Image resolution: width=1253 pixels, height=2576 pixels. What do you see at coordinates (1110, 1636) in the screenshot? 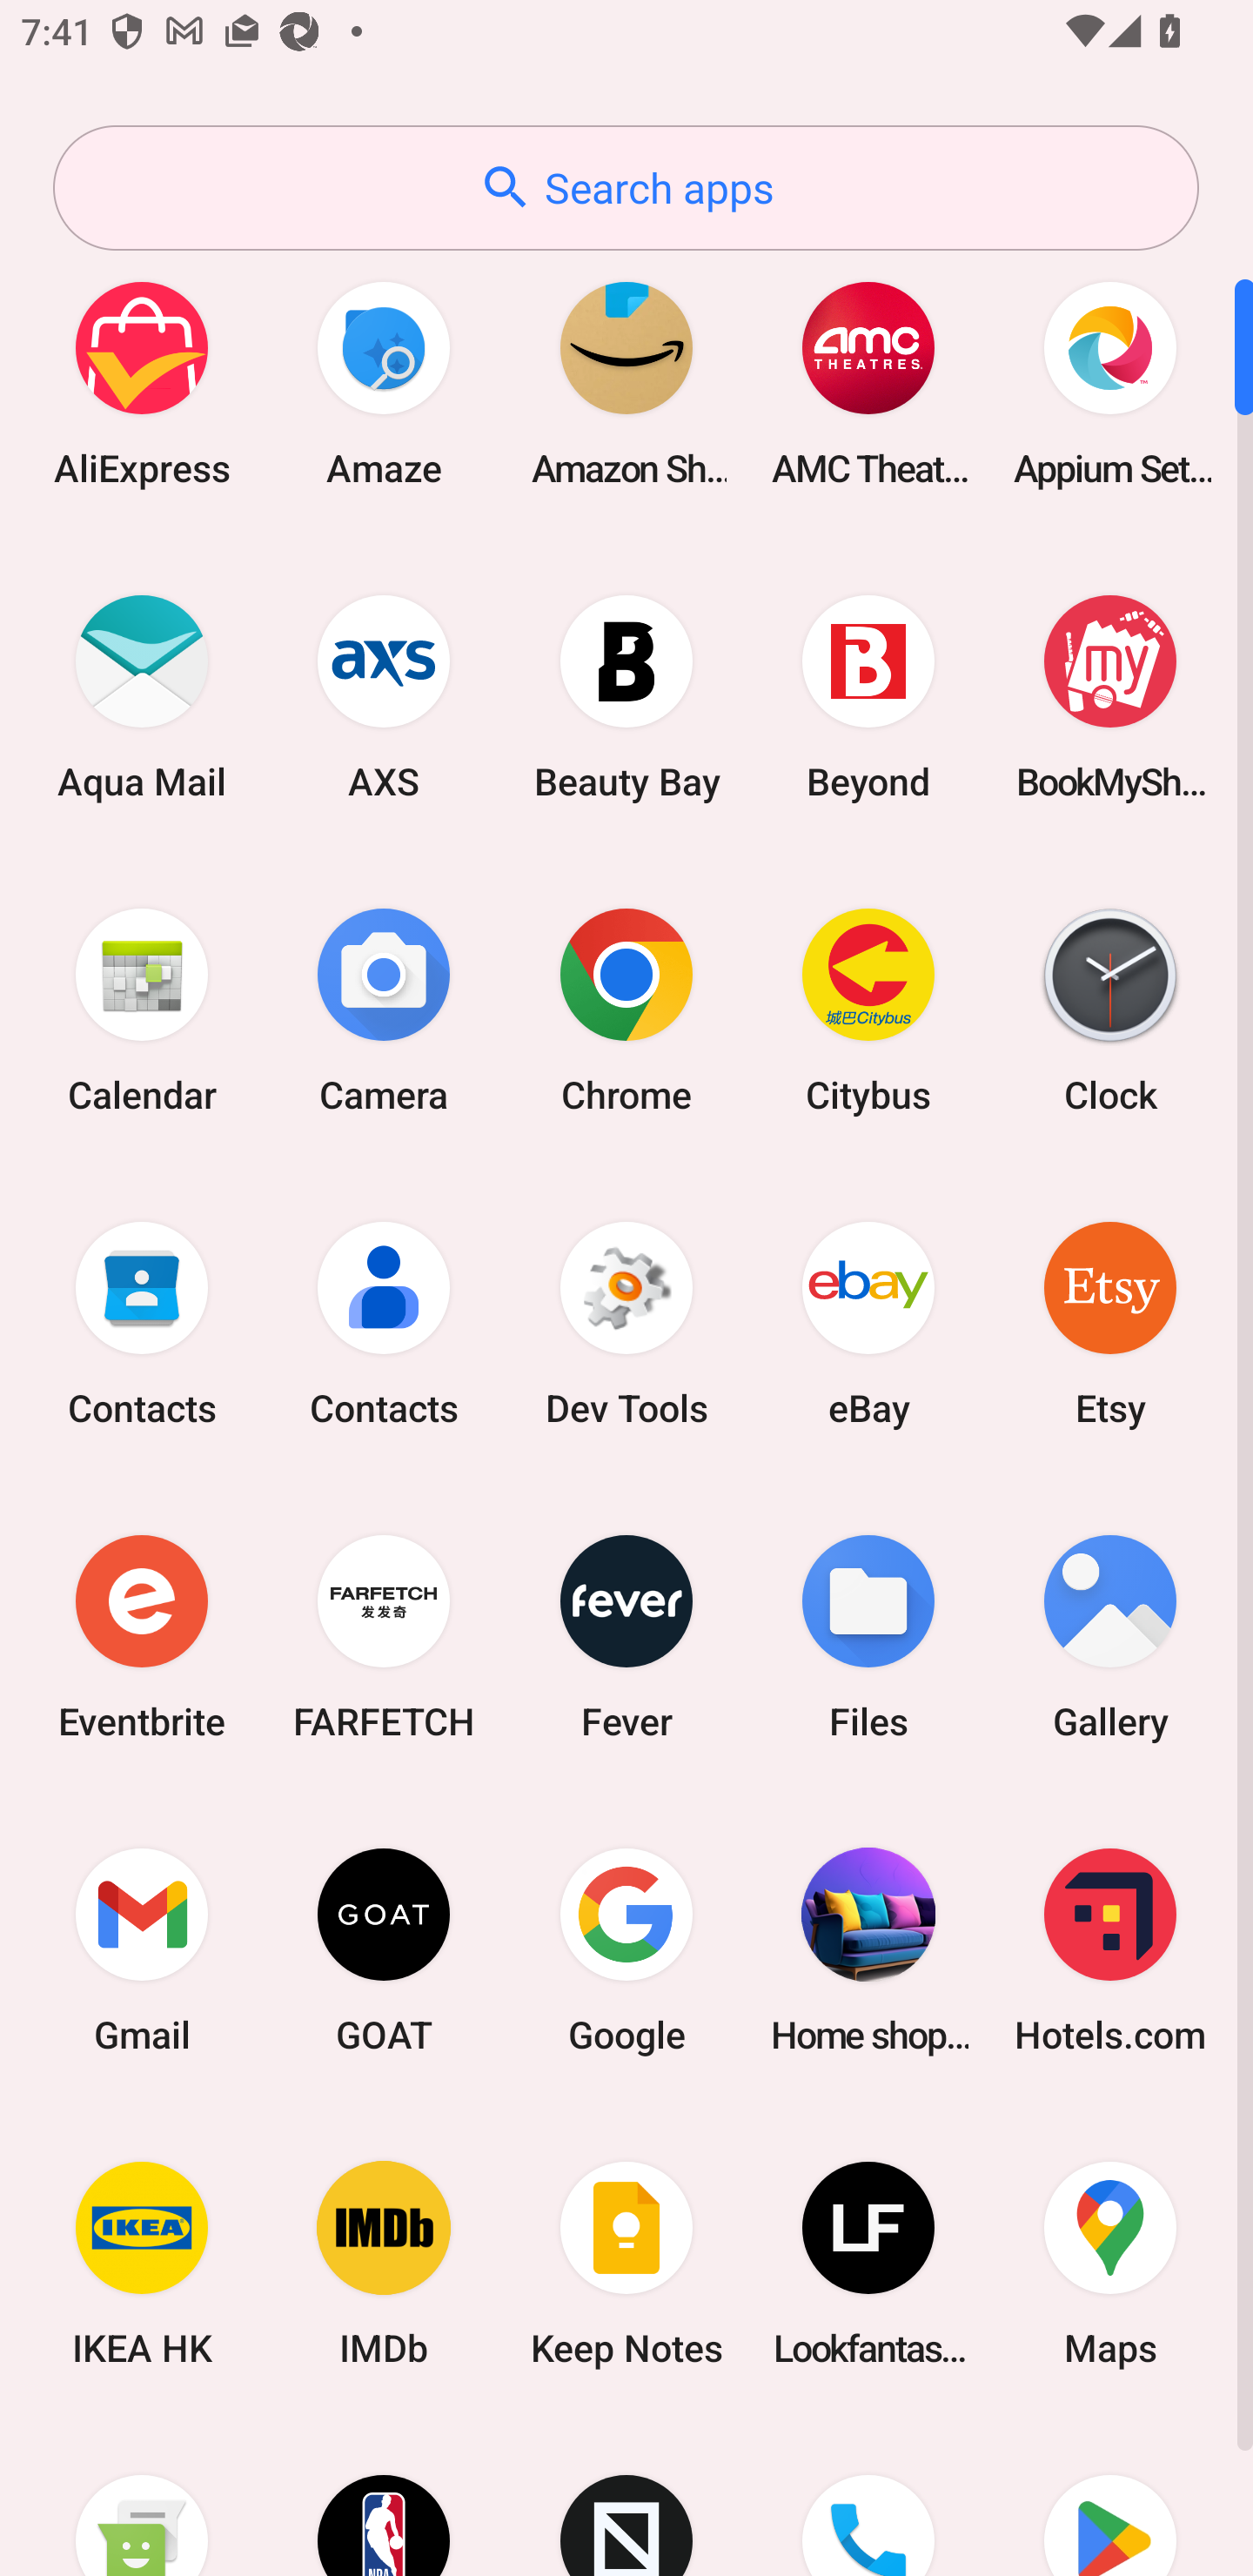
I see `Gallery` at bounding box center [1110, 1636].